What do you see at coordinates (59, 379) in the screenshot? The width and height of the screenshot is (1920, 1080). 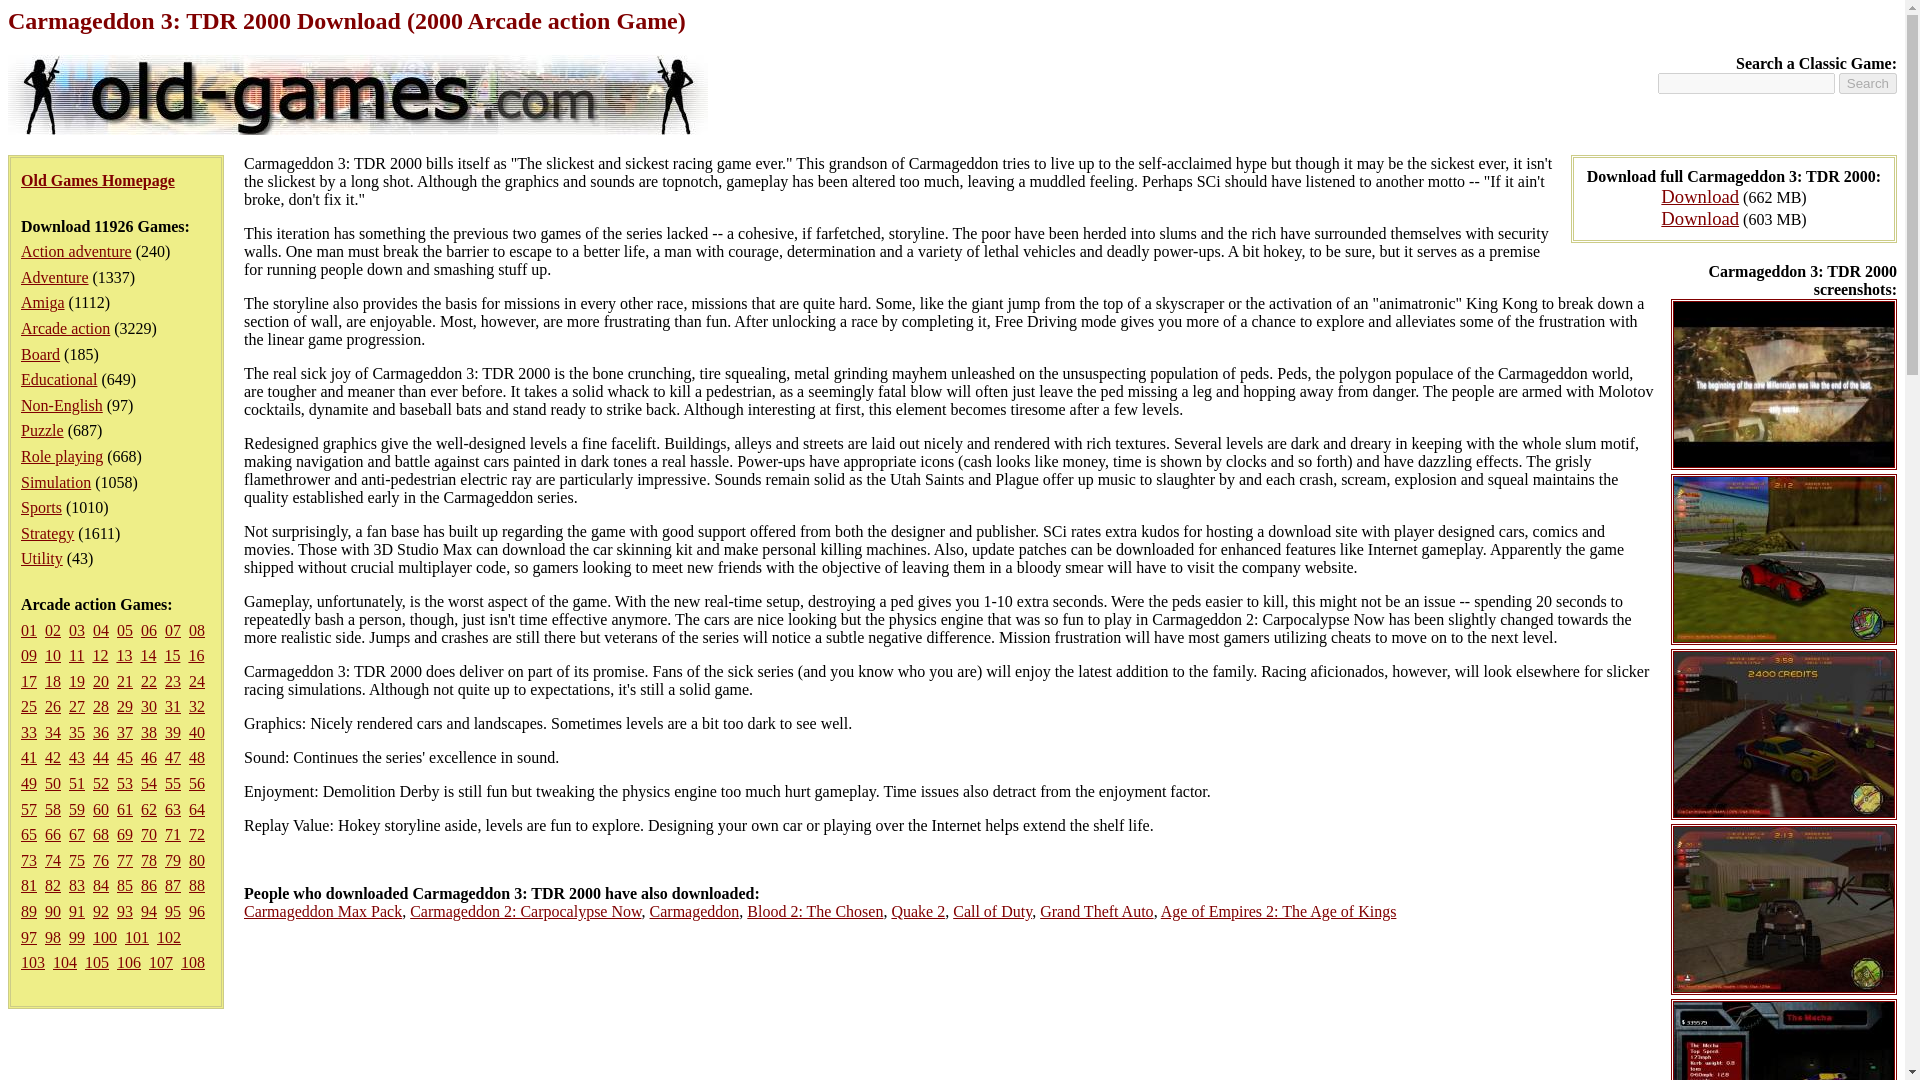 I see `Educational` at bounding box center [59, 379].